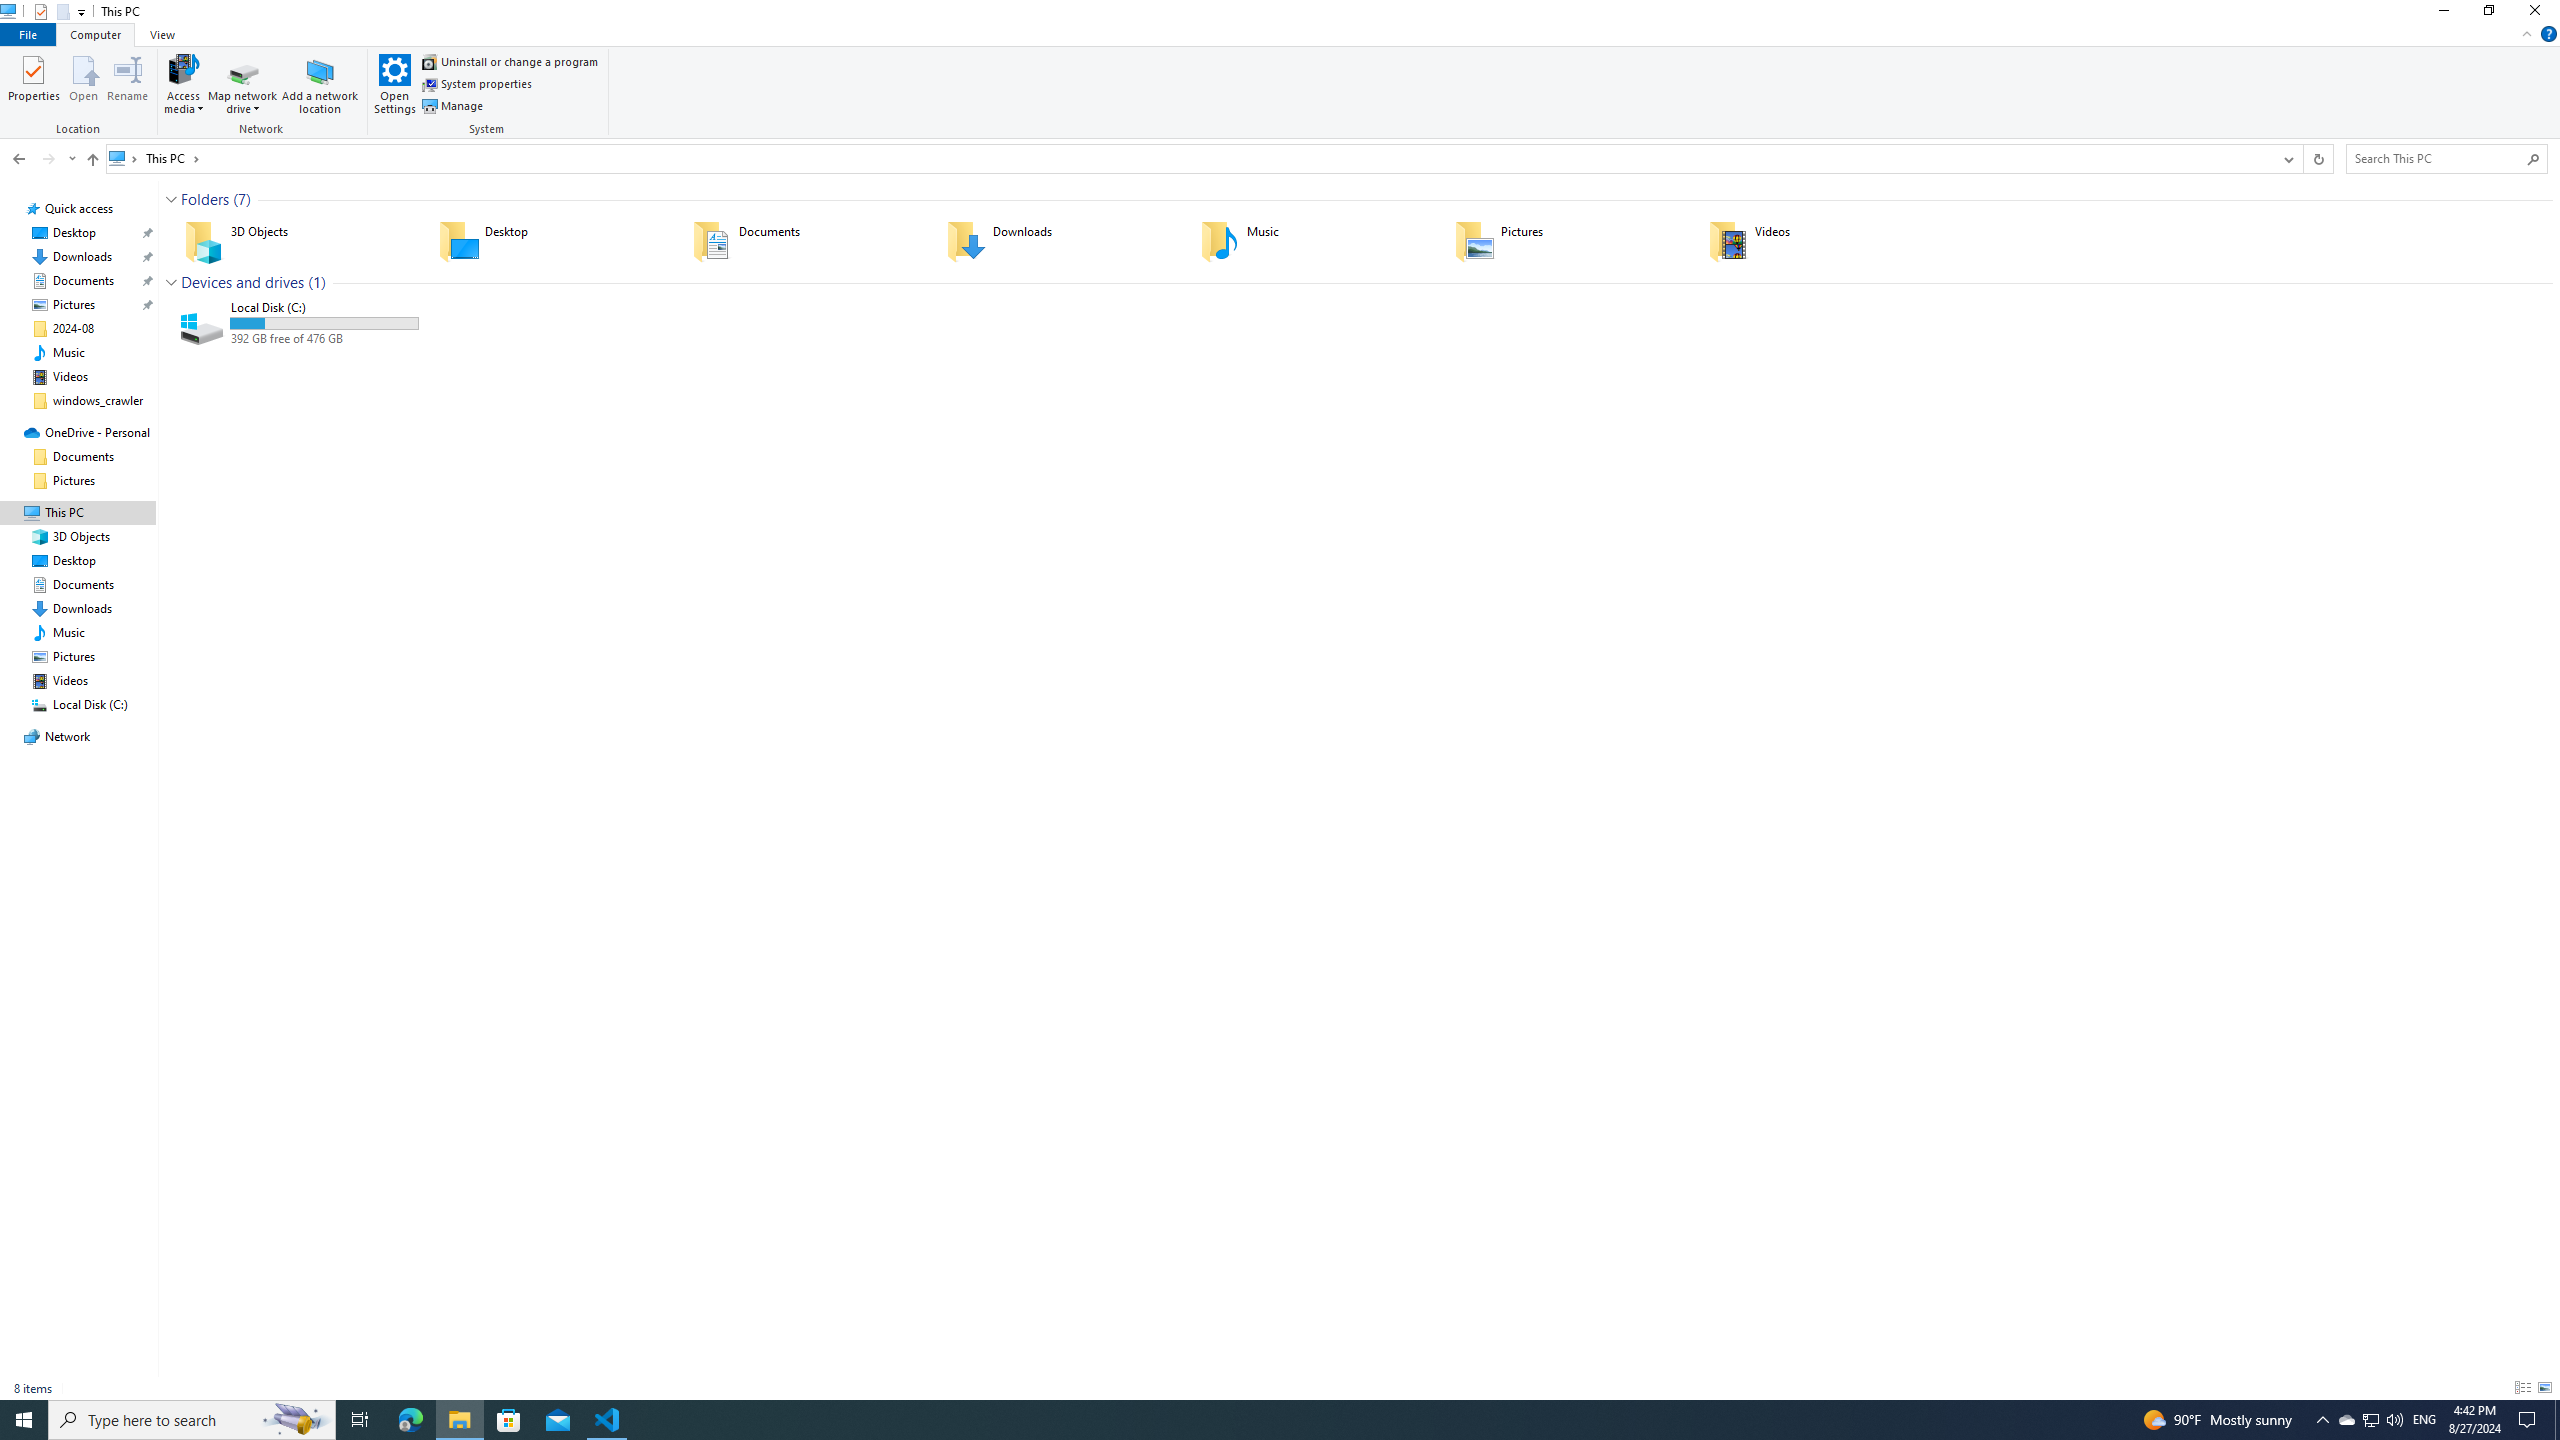 The width and height of the screenshot is (2560, 1440). What do you see at coordinates (1242, 1420) in the screenshot?
I see `Running applications` at bounding box center [1242, 1420].